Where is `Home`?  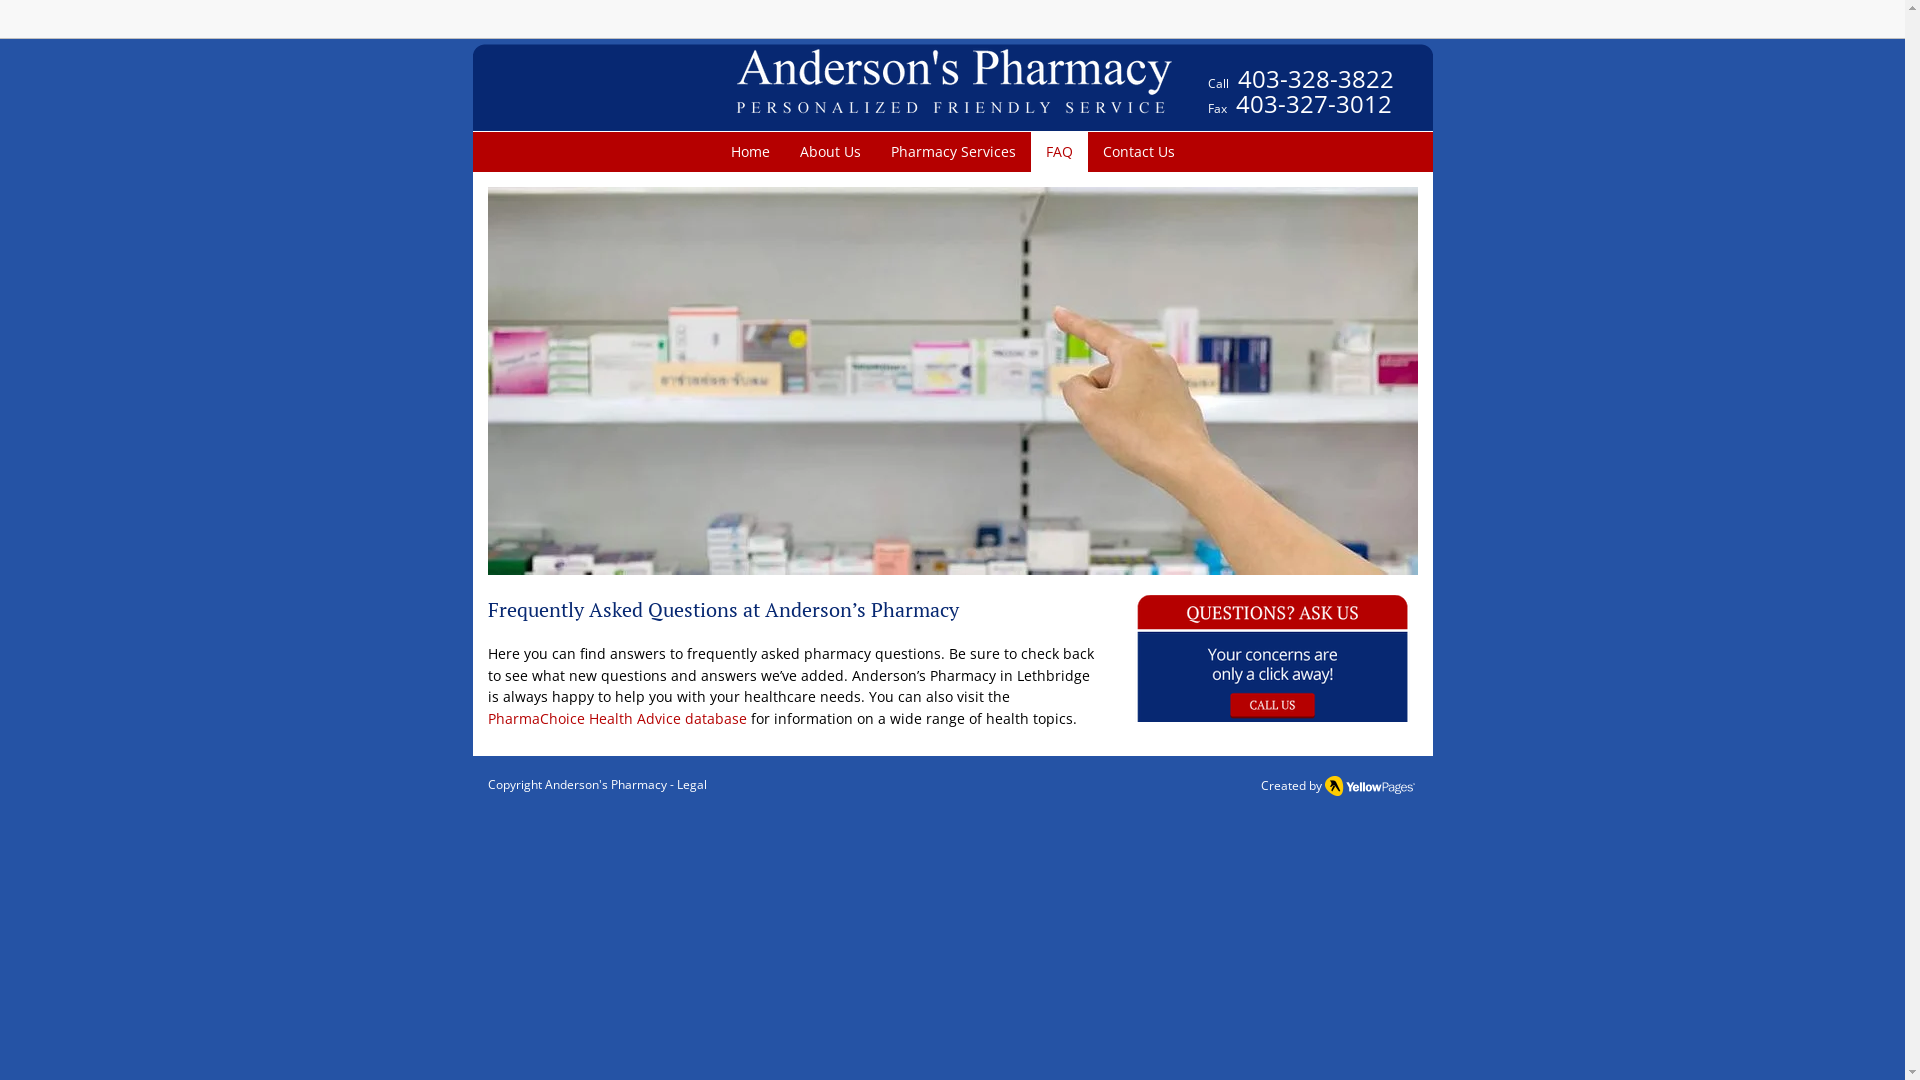 Home is located at coordinates (750, 152).